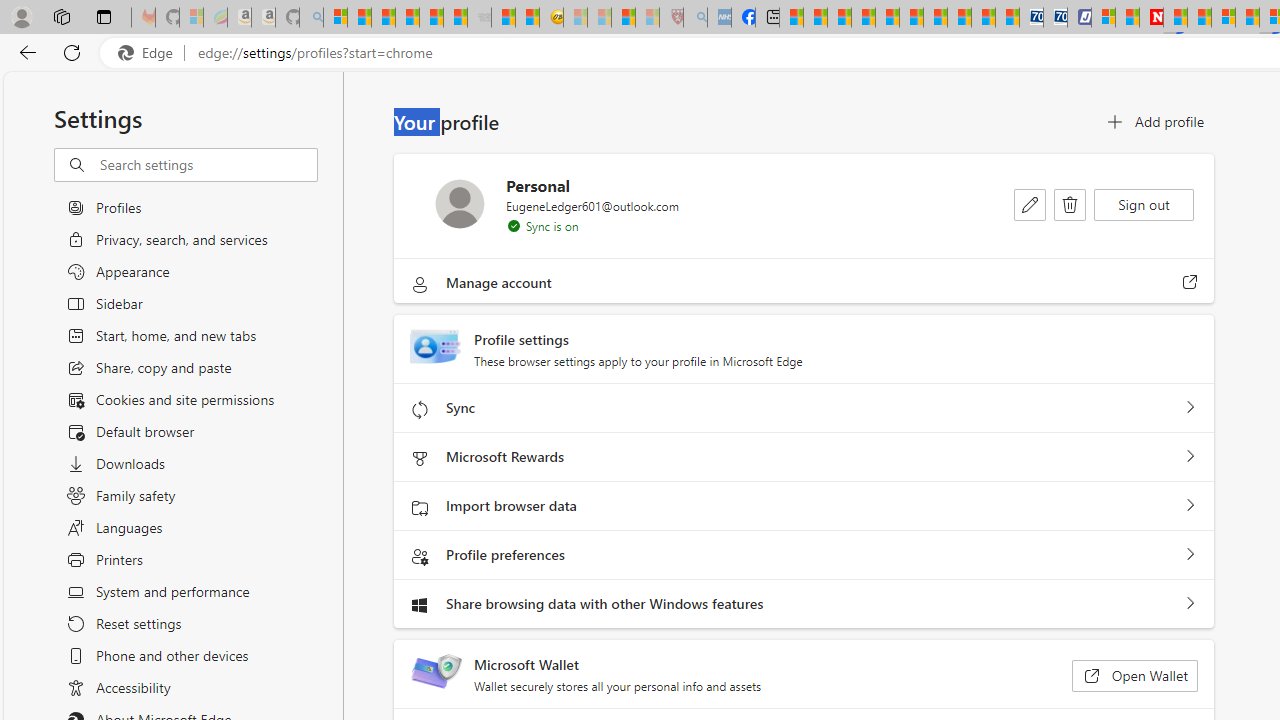  I want to click on Microsoft Rewards, so click(1190, 457).